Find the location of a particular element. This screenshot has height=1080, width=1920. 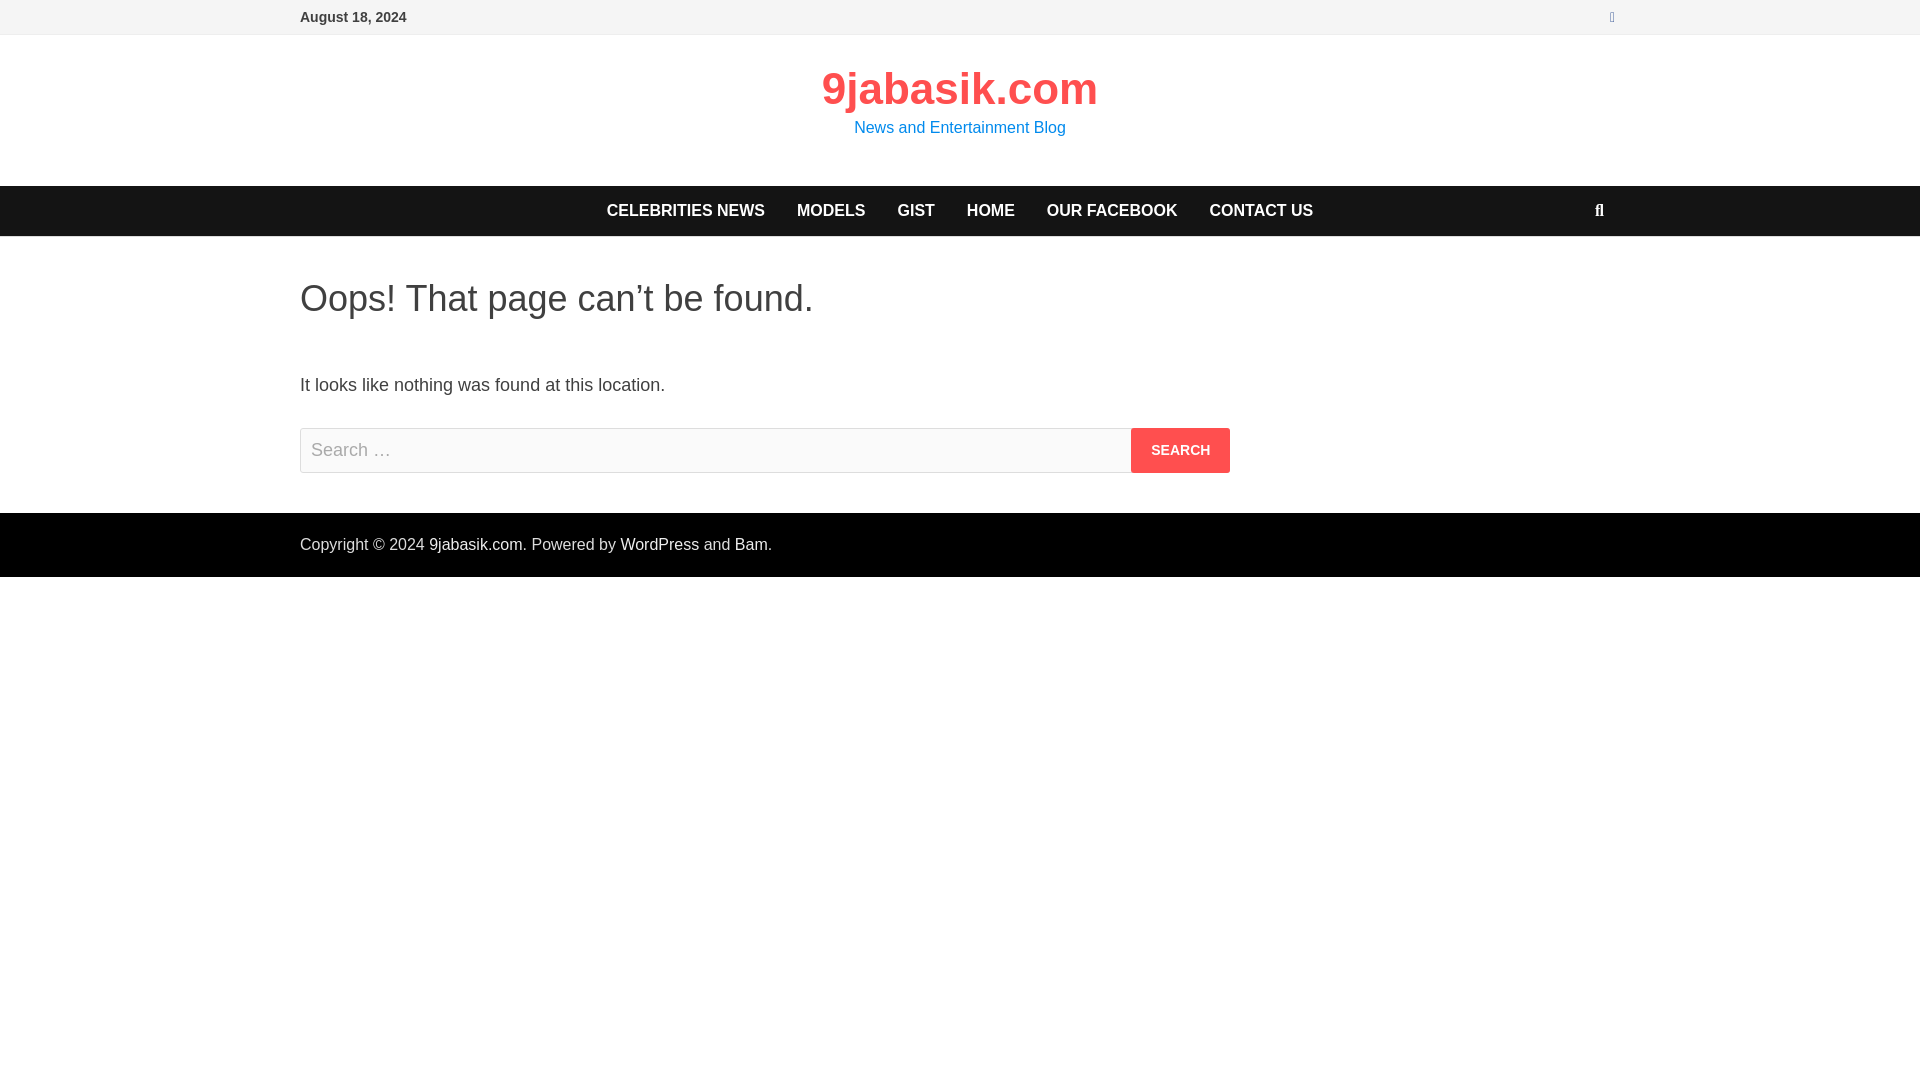

9jabasik.com is located at coordinates (960, 88).